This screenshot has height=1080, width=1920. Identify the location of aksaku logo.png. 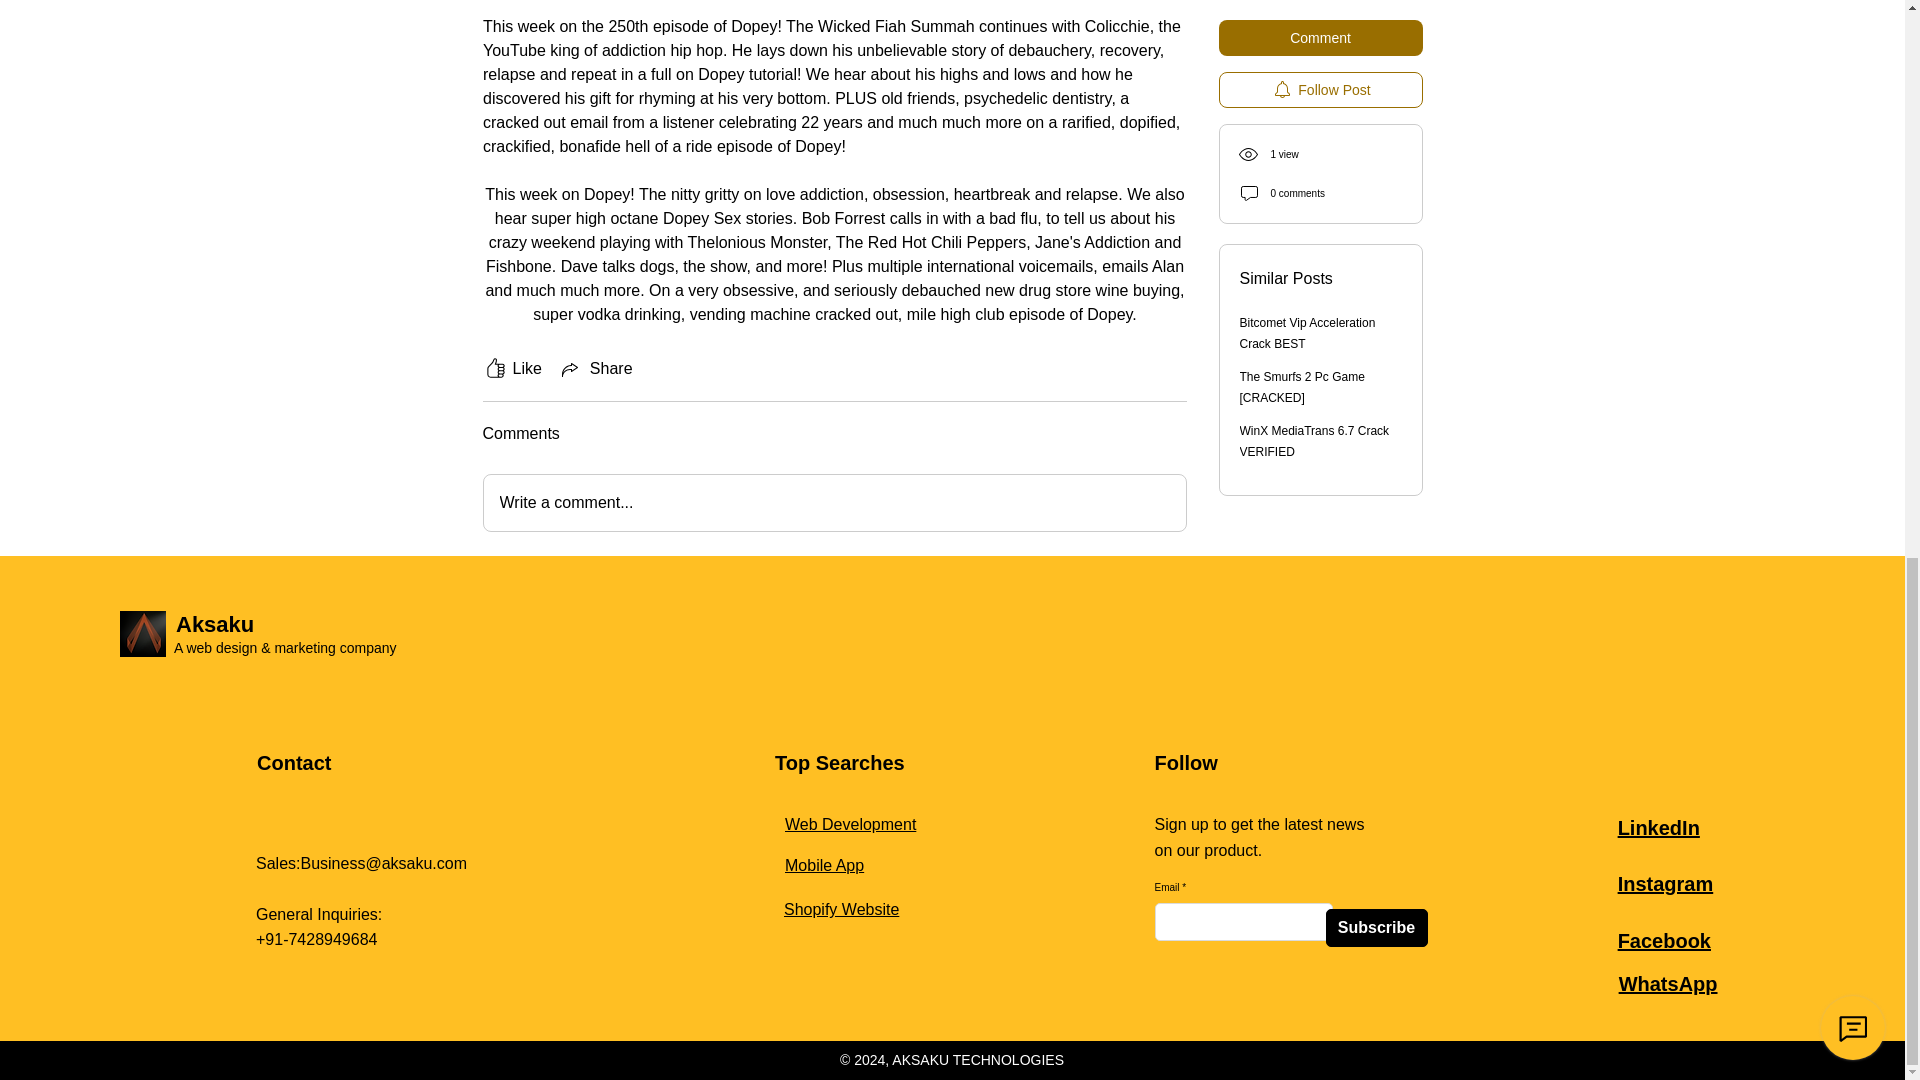
(142, 634).